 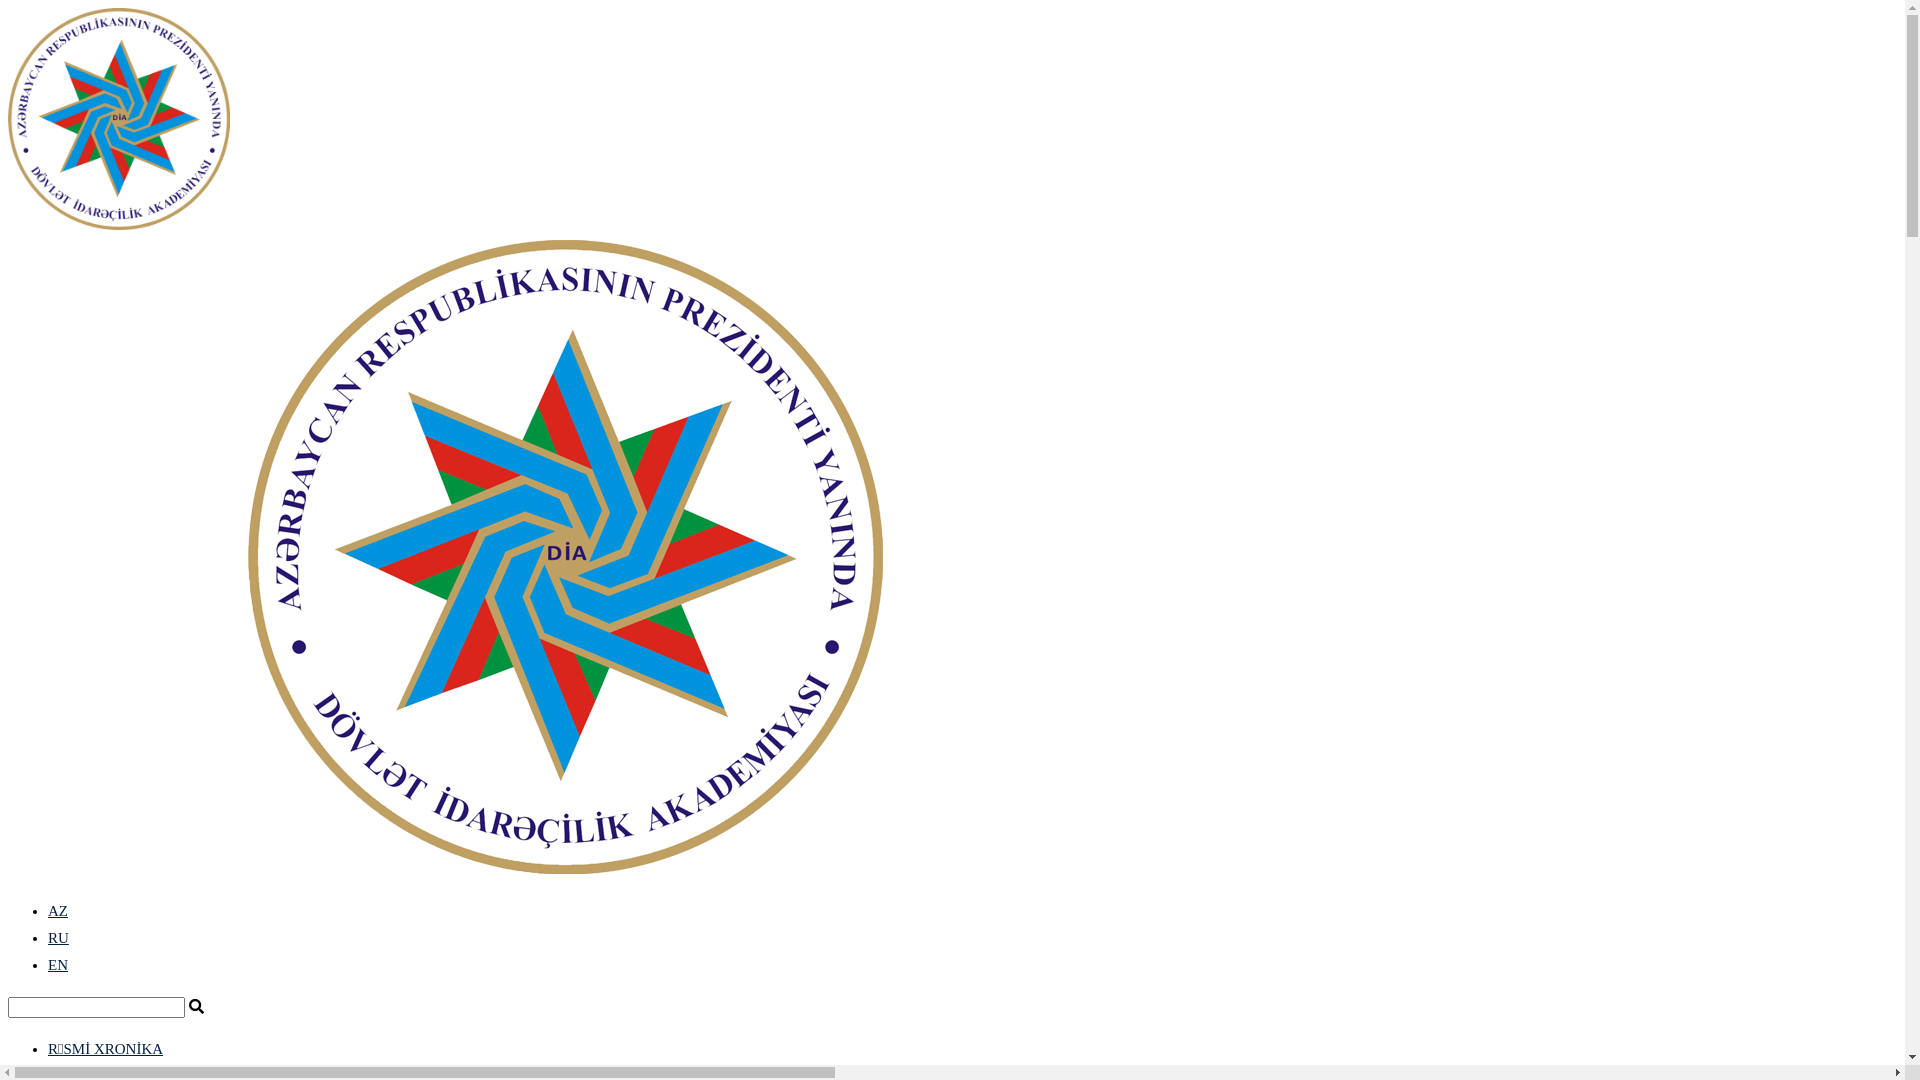 I want to click on Search, so click(x=96, y=1007).